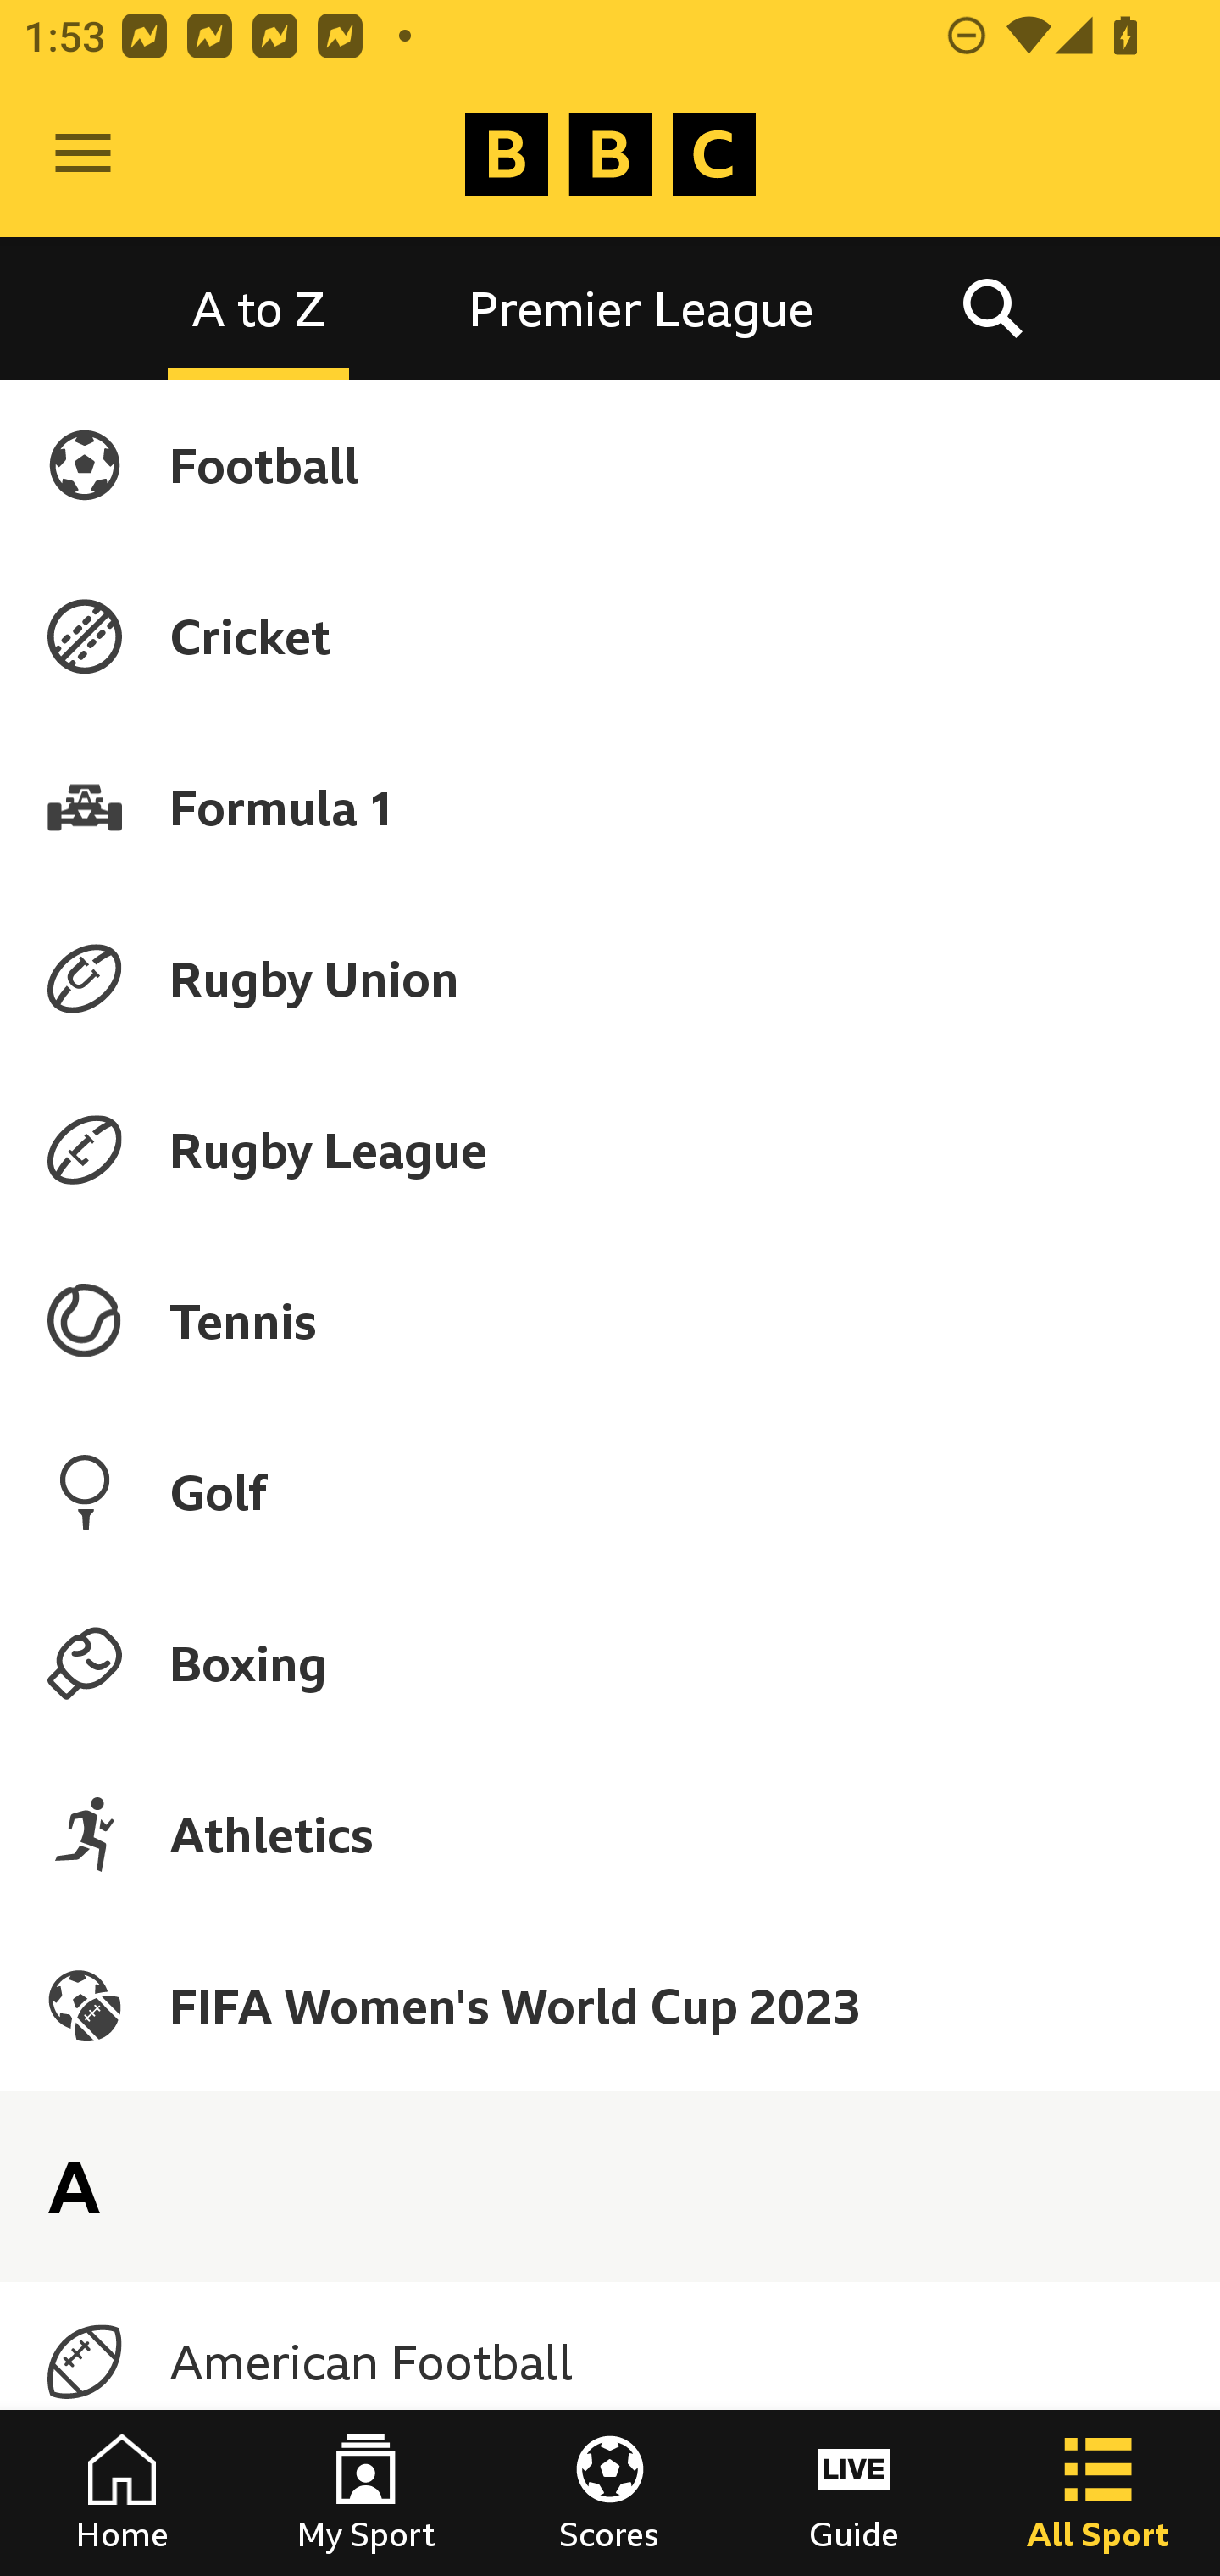 The width and height of the screenshot is (1220, 2576). What do you see at coordinates (122, 2493) in the screenshot?
I see `Home` at bounding box center [122, 2493].